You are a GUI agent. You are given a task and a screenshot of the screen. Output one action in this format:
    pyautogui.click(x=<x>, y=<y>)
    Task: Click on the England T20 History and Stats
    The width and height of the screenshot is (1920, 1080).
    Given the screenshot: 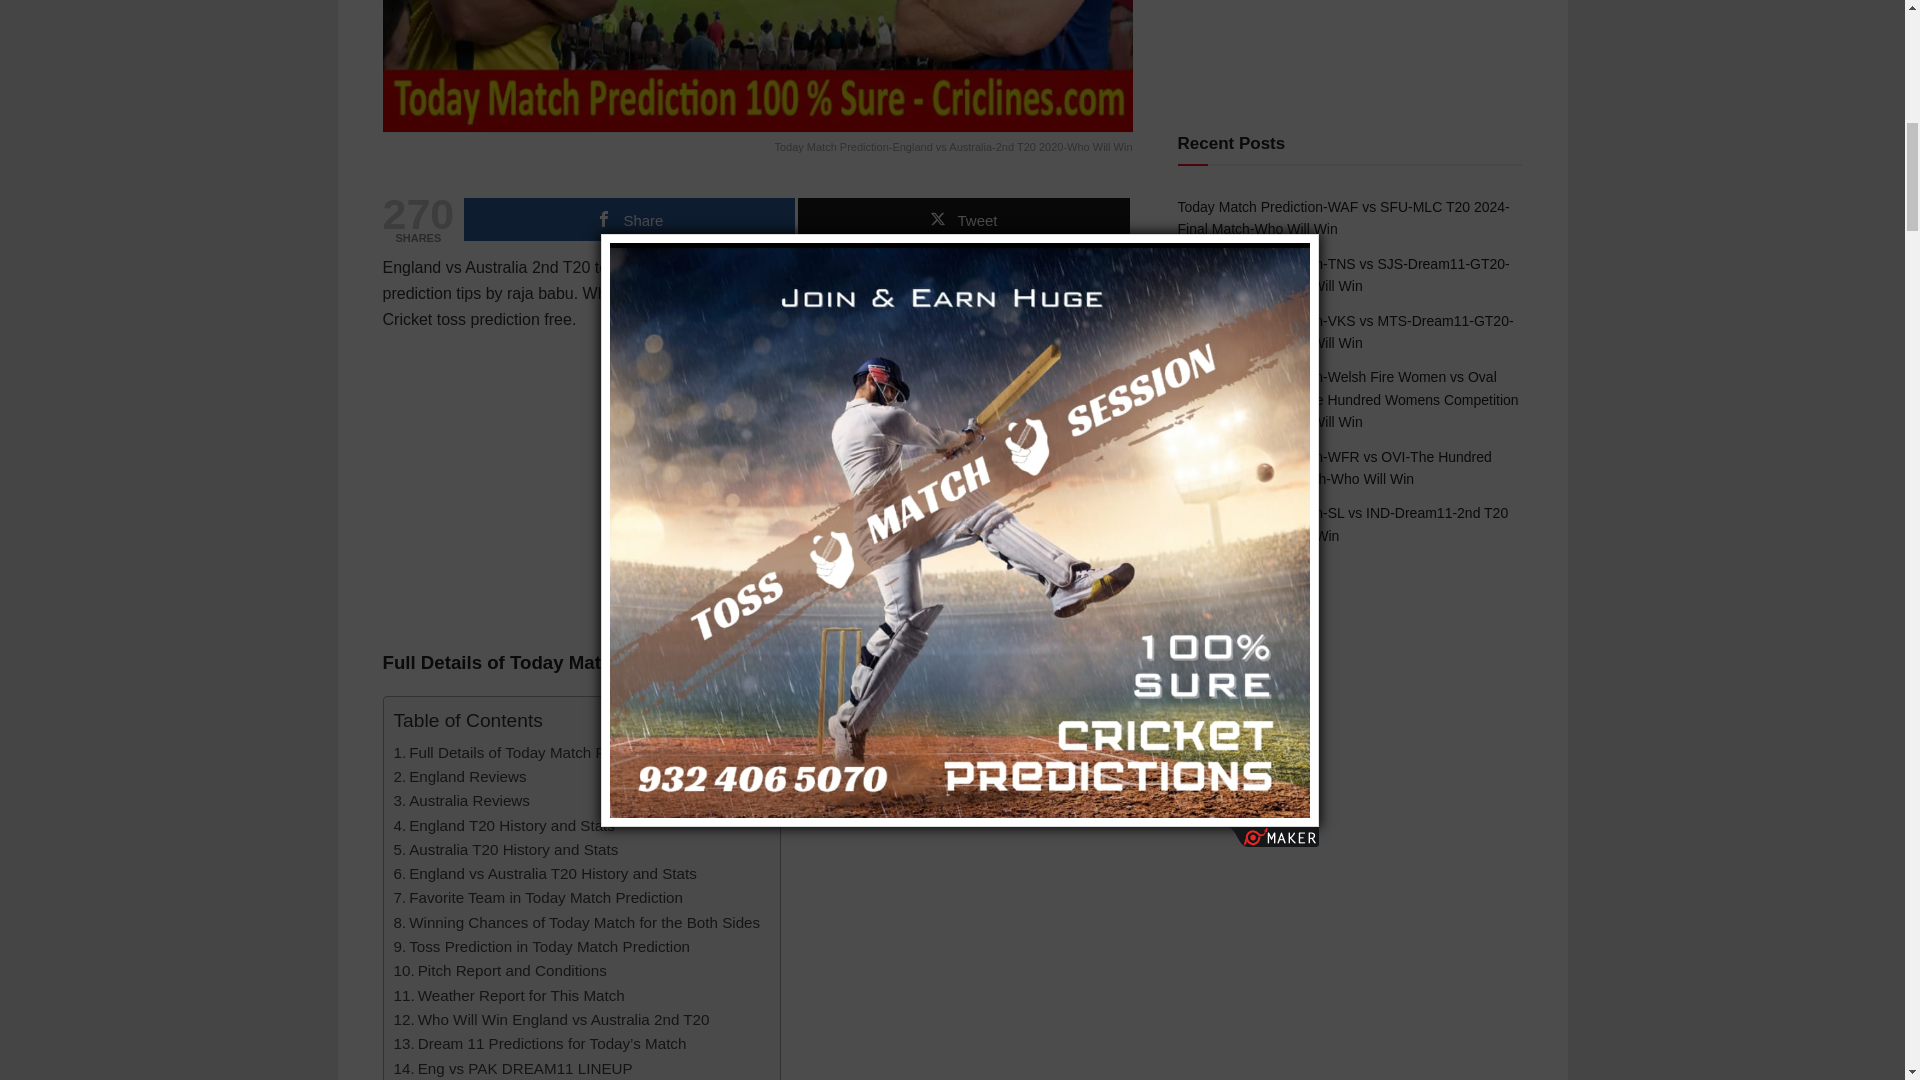 What is the action you would take?
    pyautogui.click(x=504, y=826)
    